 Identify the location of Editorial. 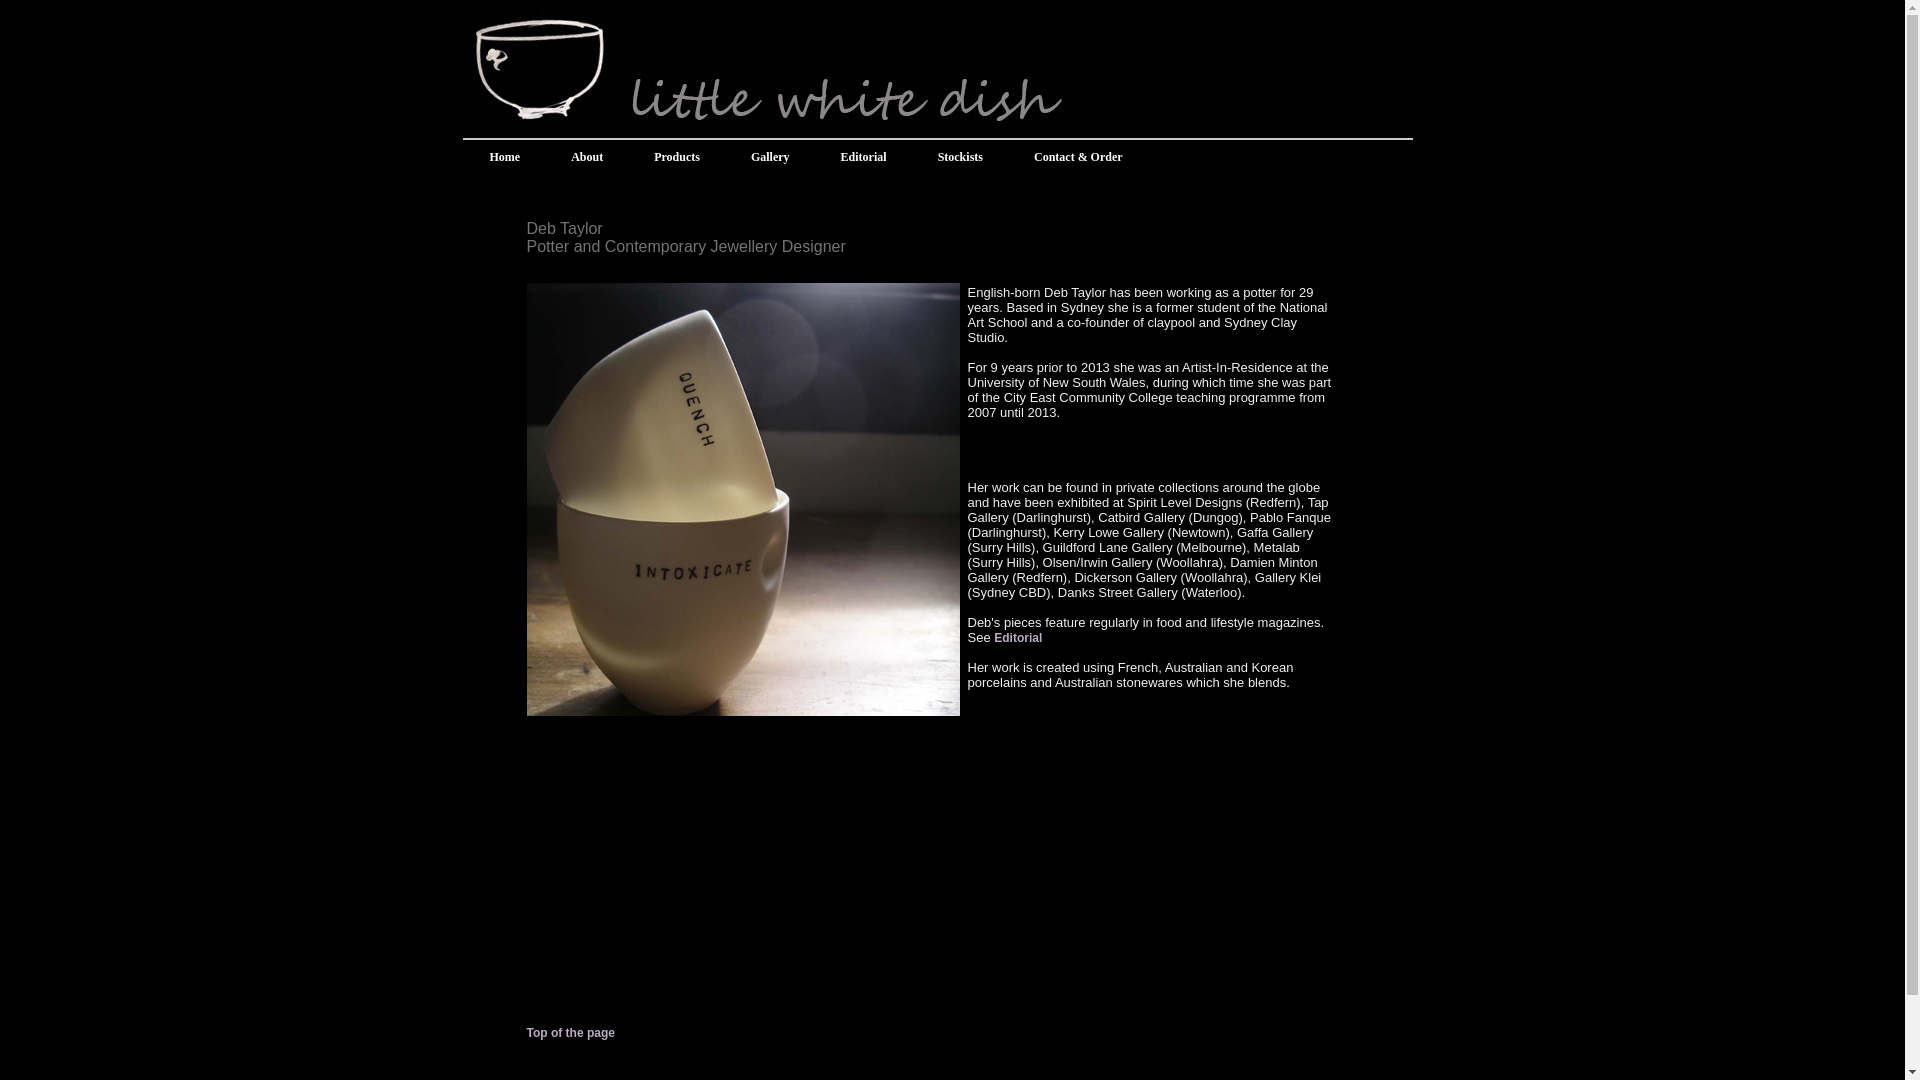
(1018, 638).